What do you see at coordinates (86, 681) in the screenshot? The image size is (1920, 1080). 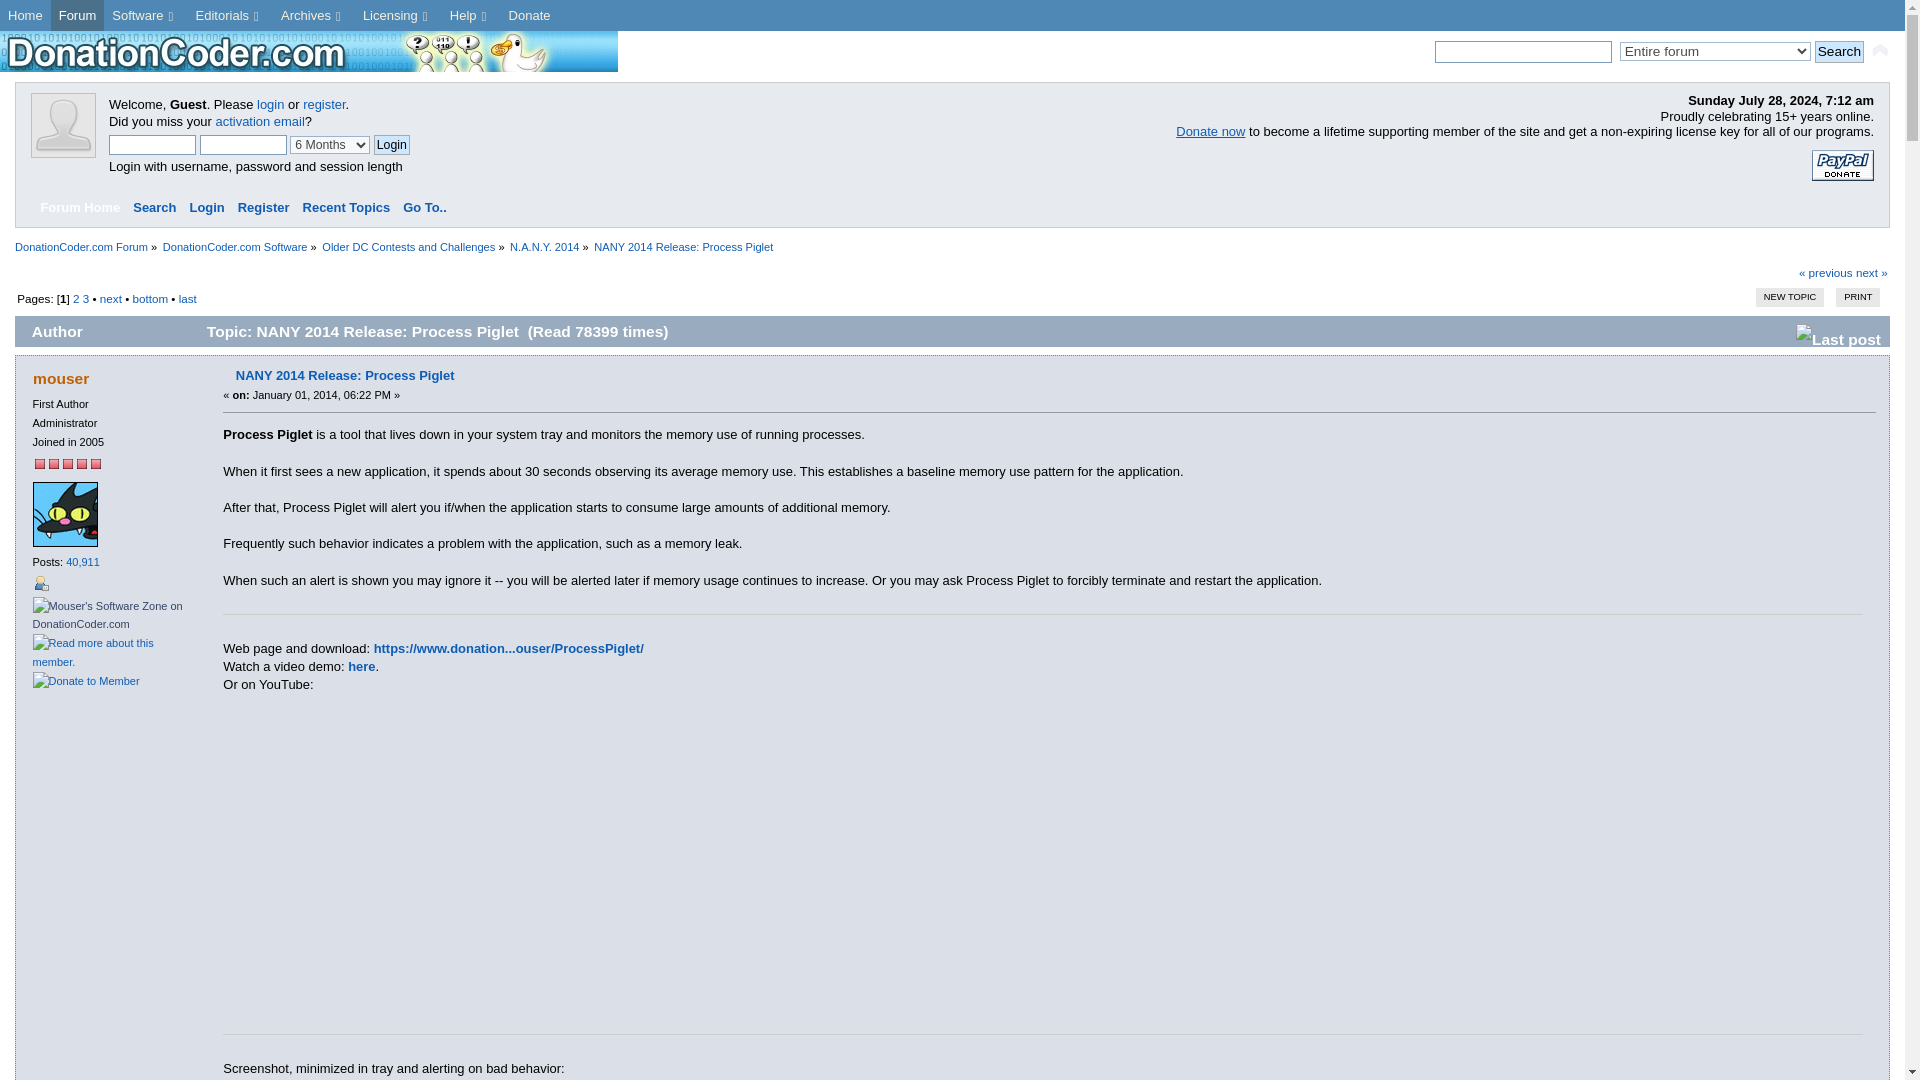 I see `Donate to Member` at bounding box center [86, 681].